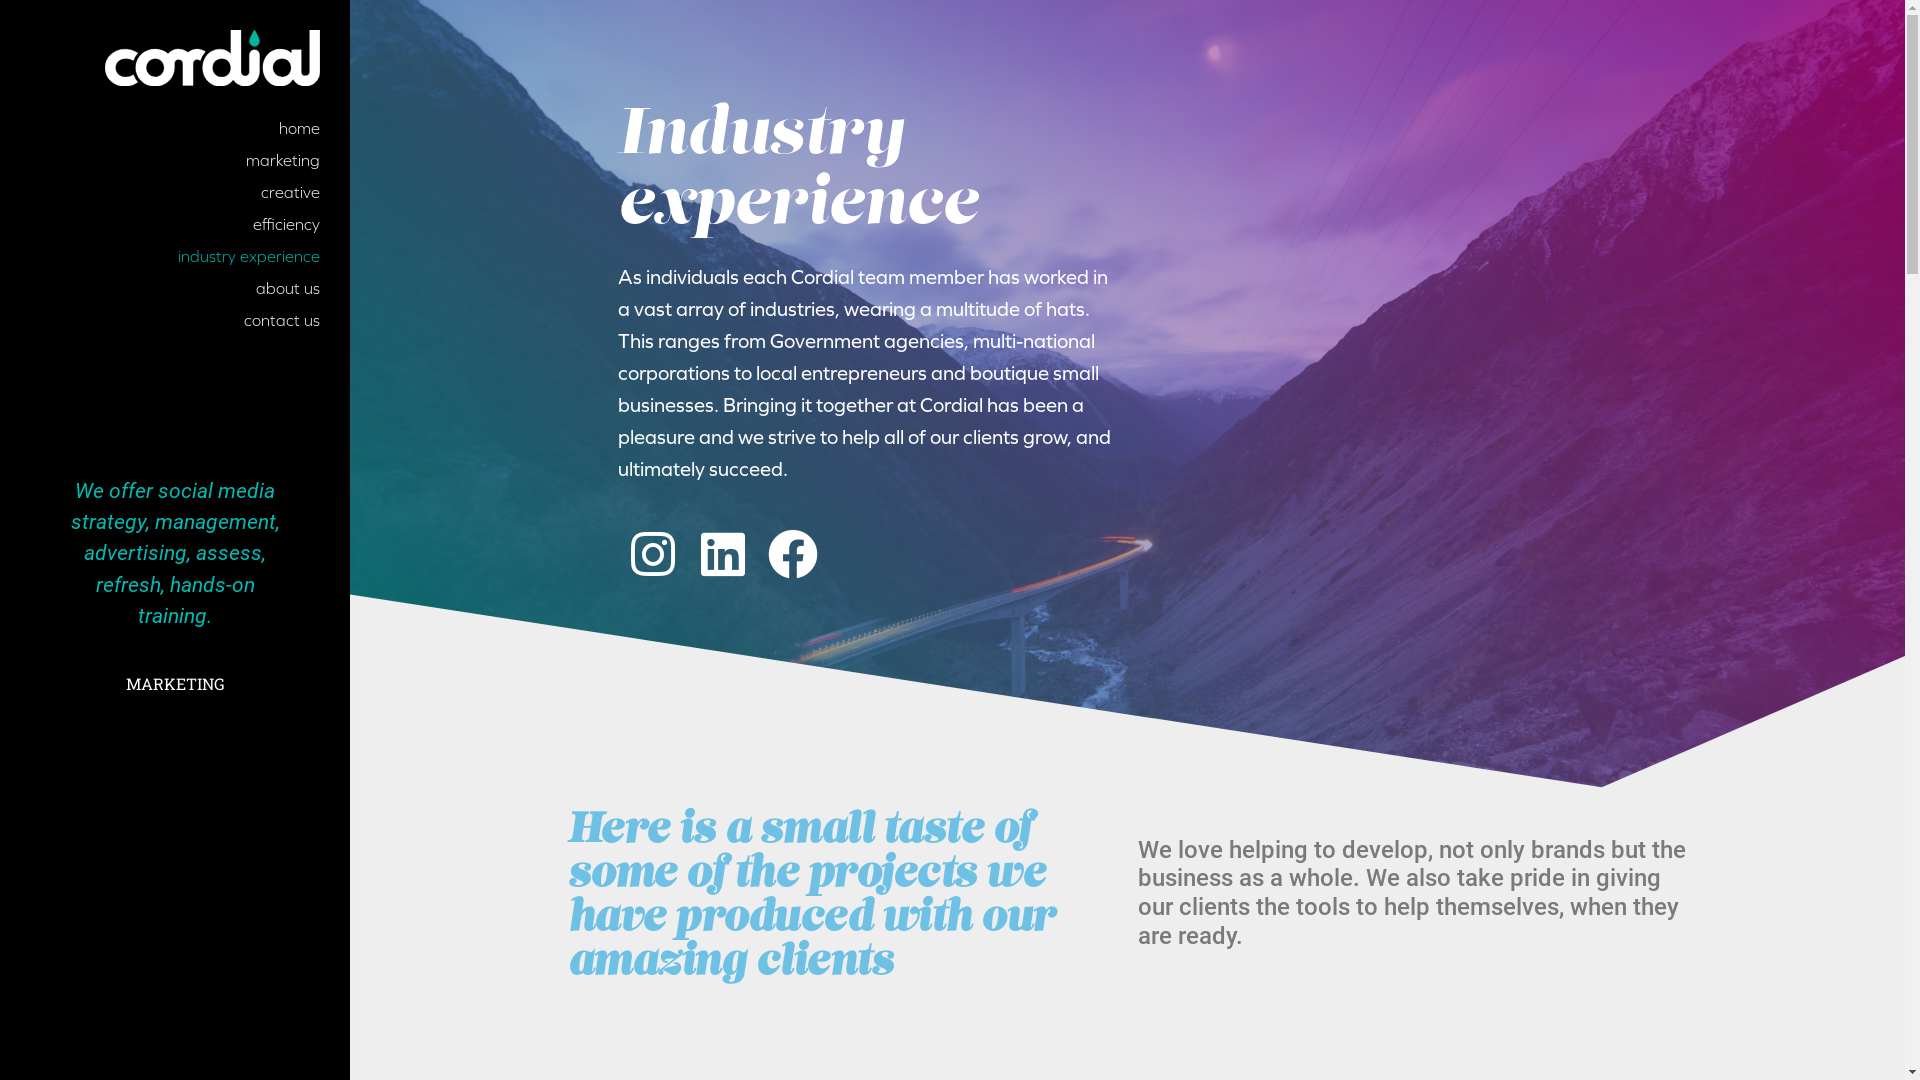 This screenshot has height=1080, width=1920. What do you see at coordinates (175, 256) in the screenshot?
I see `industry experience` at bounding box center [175, 256].